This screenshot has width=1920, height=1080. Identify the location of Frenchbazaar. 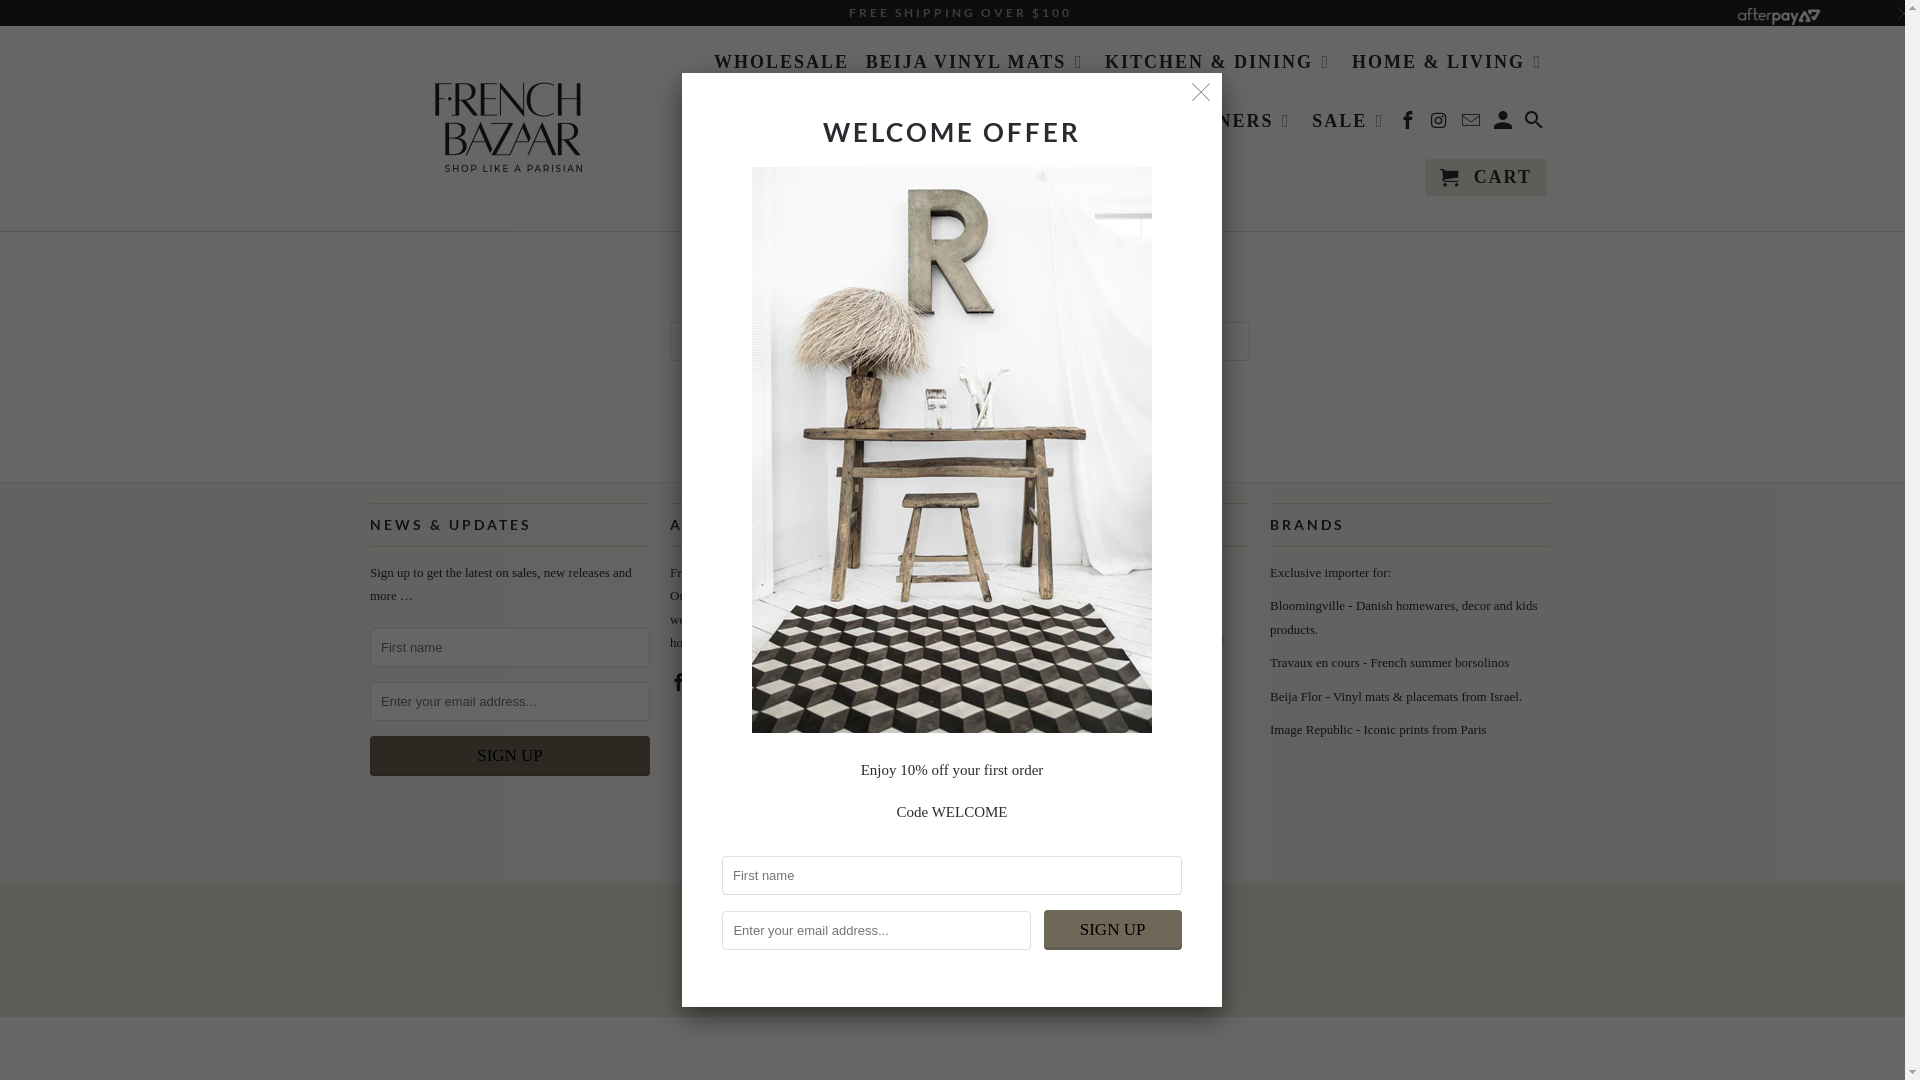
(876, 928).